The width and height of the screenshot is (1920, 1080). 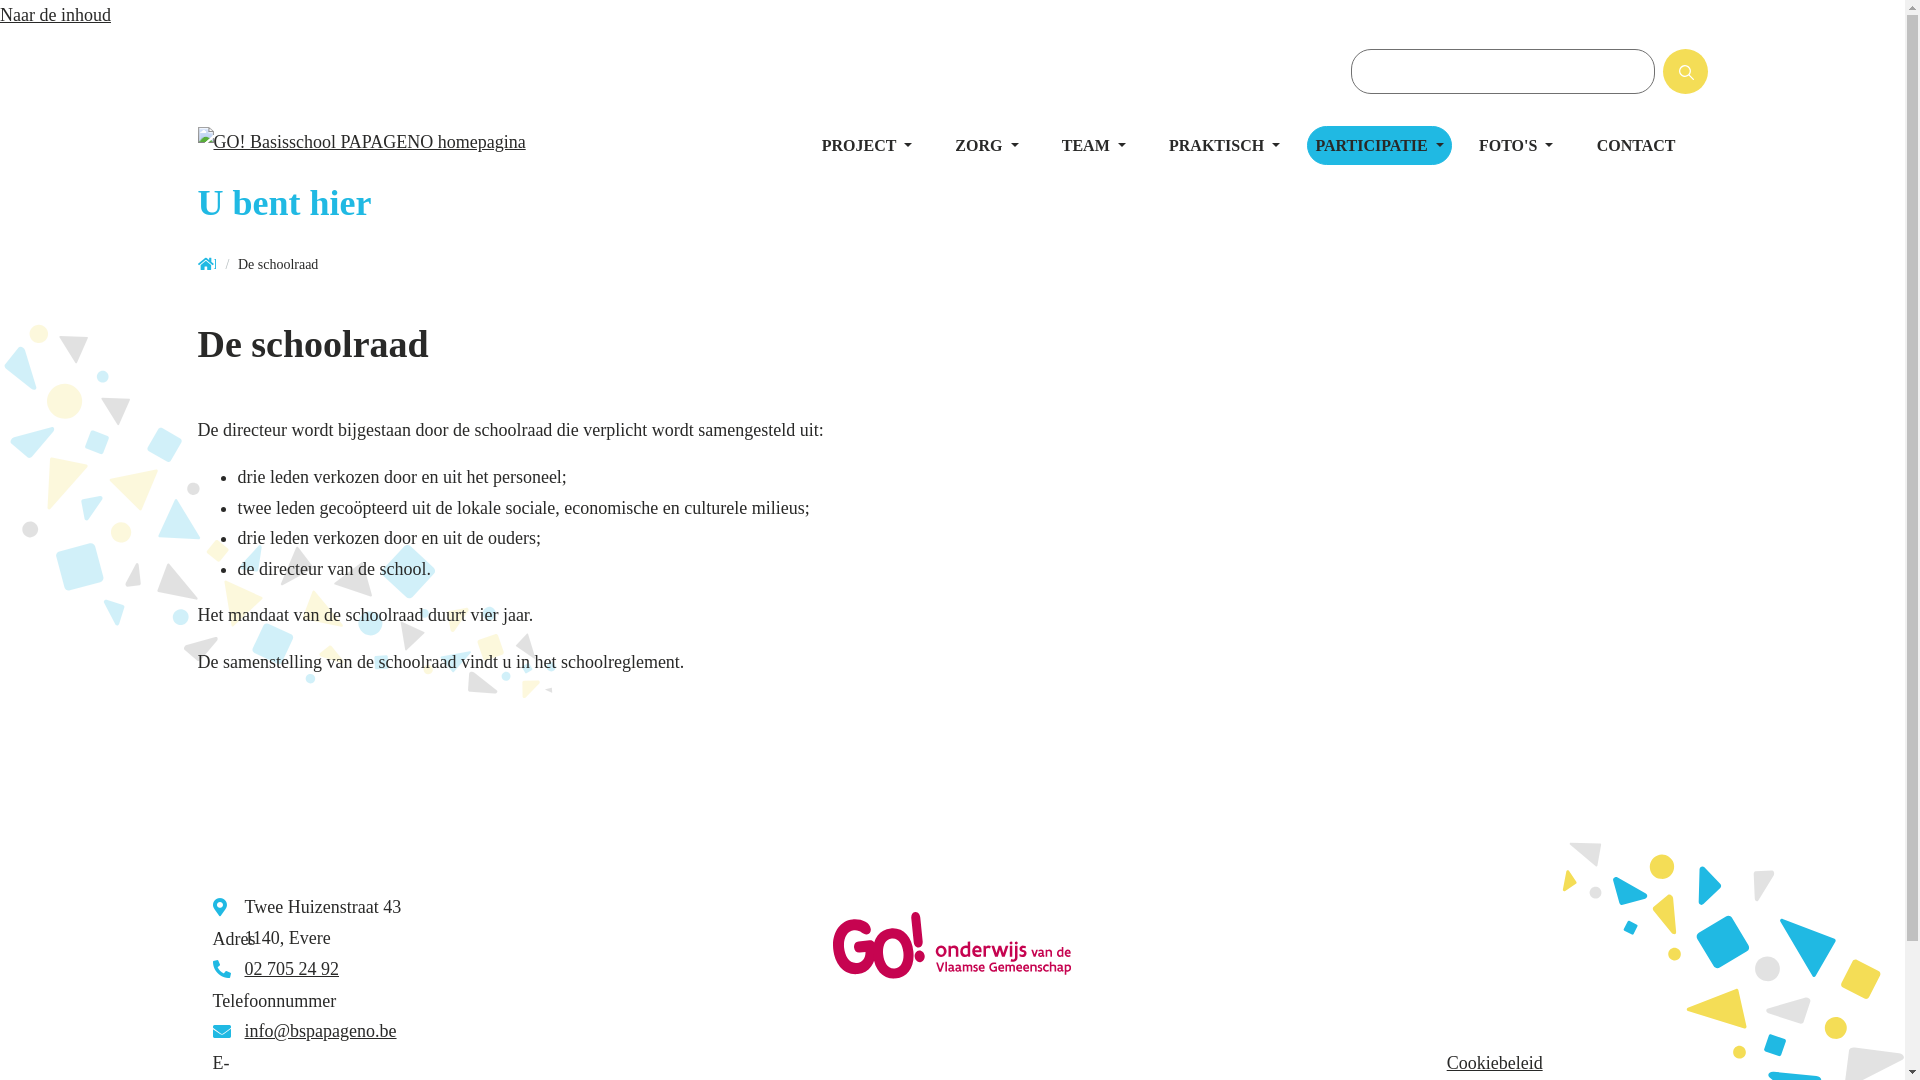 What do you see at coordinates (1636, 146) in the screenshot?
I see `CONTACT` at bounding box center [1636, 146].